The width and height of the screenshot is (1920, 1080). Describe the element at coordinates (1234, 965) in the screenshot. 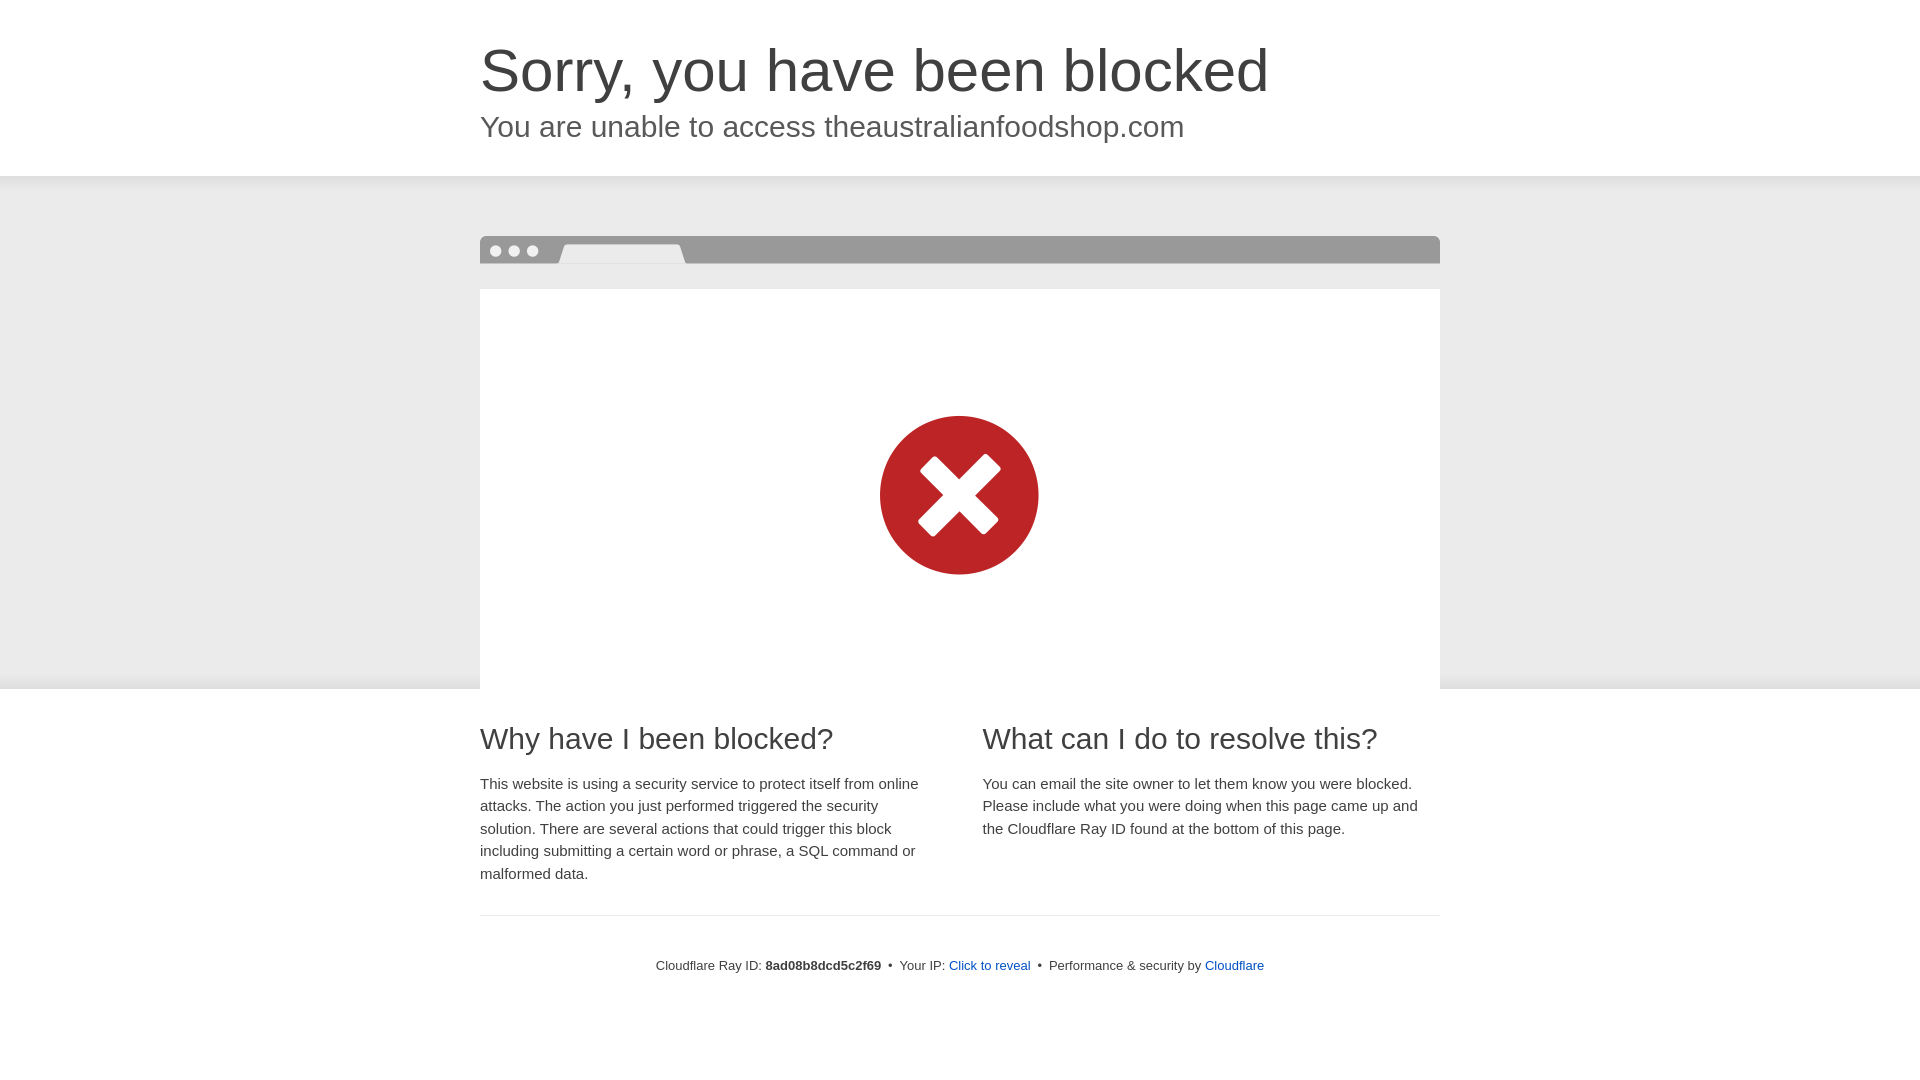

I see `Cloudflare` at that location.